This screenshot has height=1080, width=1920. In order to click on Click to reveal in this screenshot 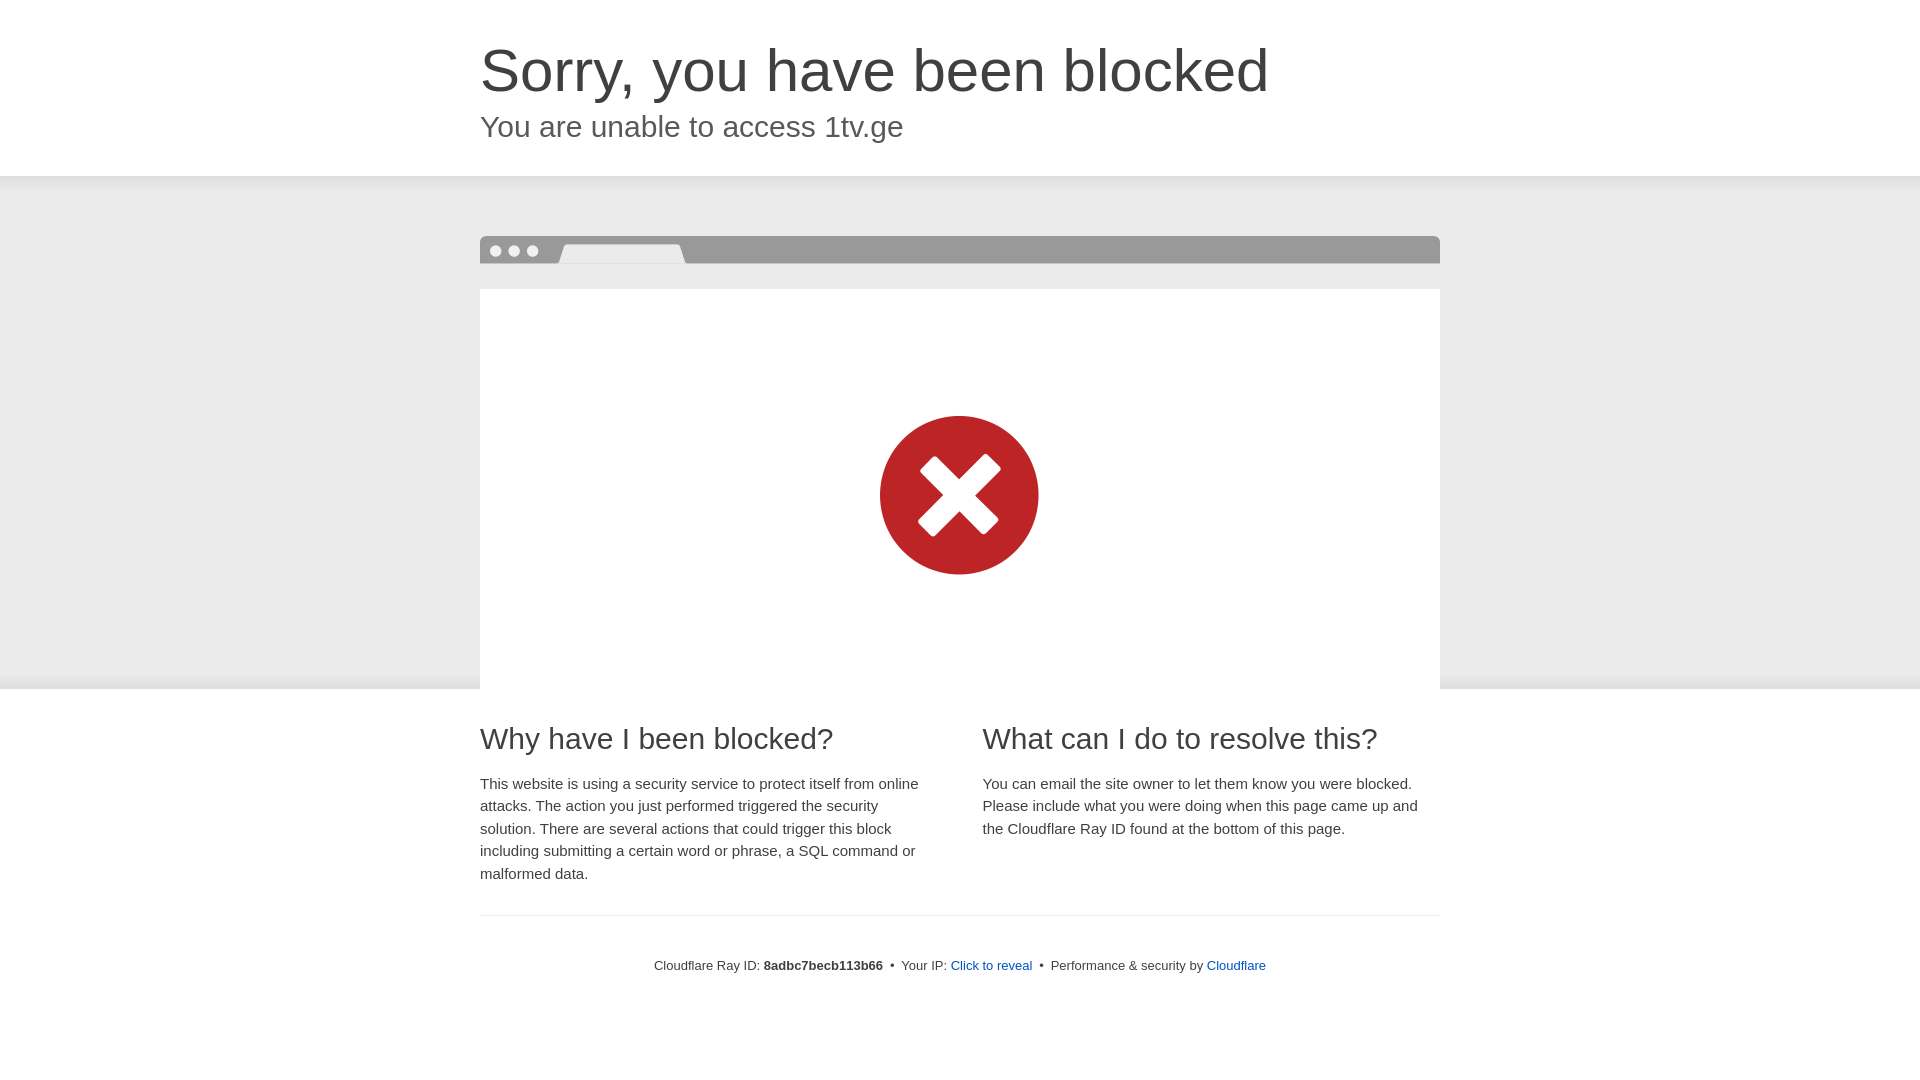, I will do `click(991, 966)`.